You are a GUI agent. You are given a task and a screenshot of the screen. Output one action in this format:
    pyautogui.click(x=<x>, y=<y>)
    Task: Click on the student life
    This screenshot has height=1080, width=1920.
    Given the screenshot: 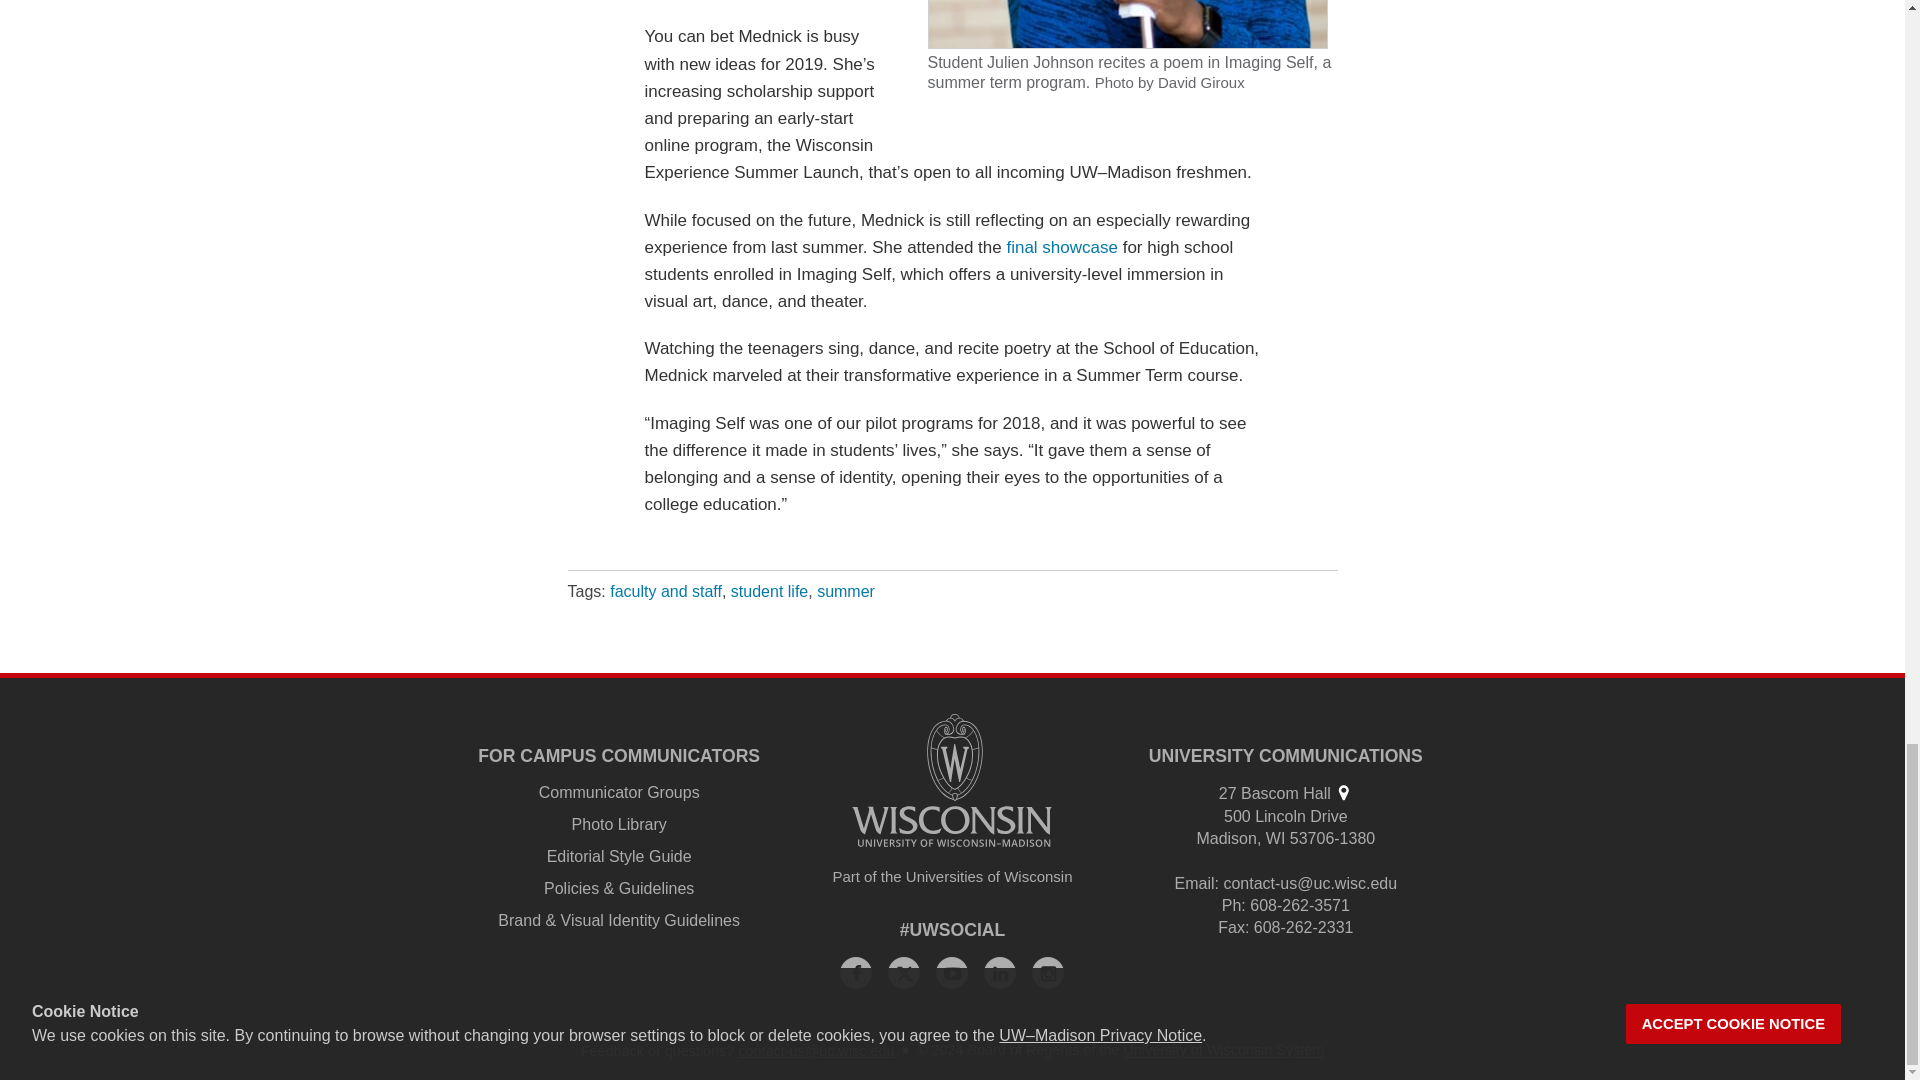 What is the action you would take?
    pyautogui.click(x=770, y=592)
    